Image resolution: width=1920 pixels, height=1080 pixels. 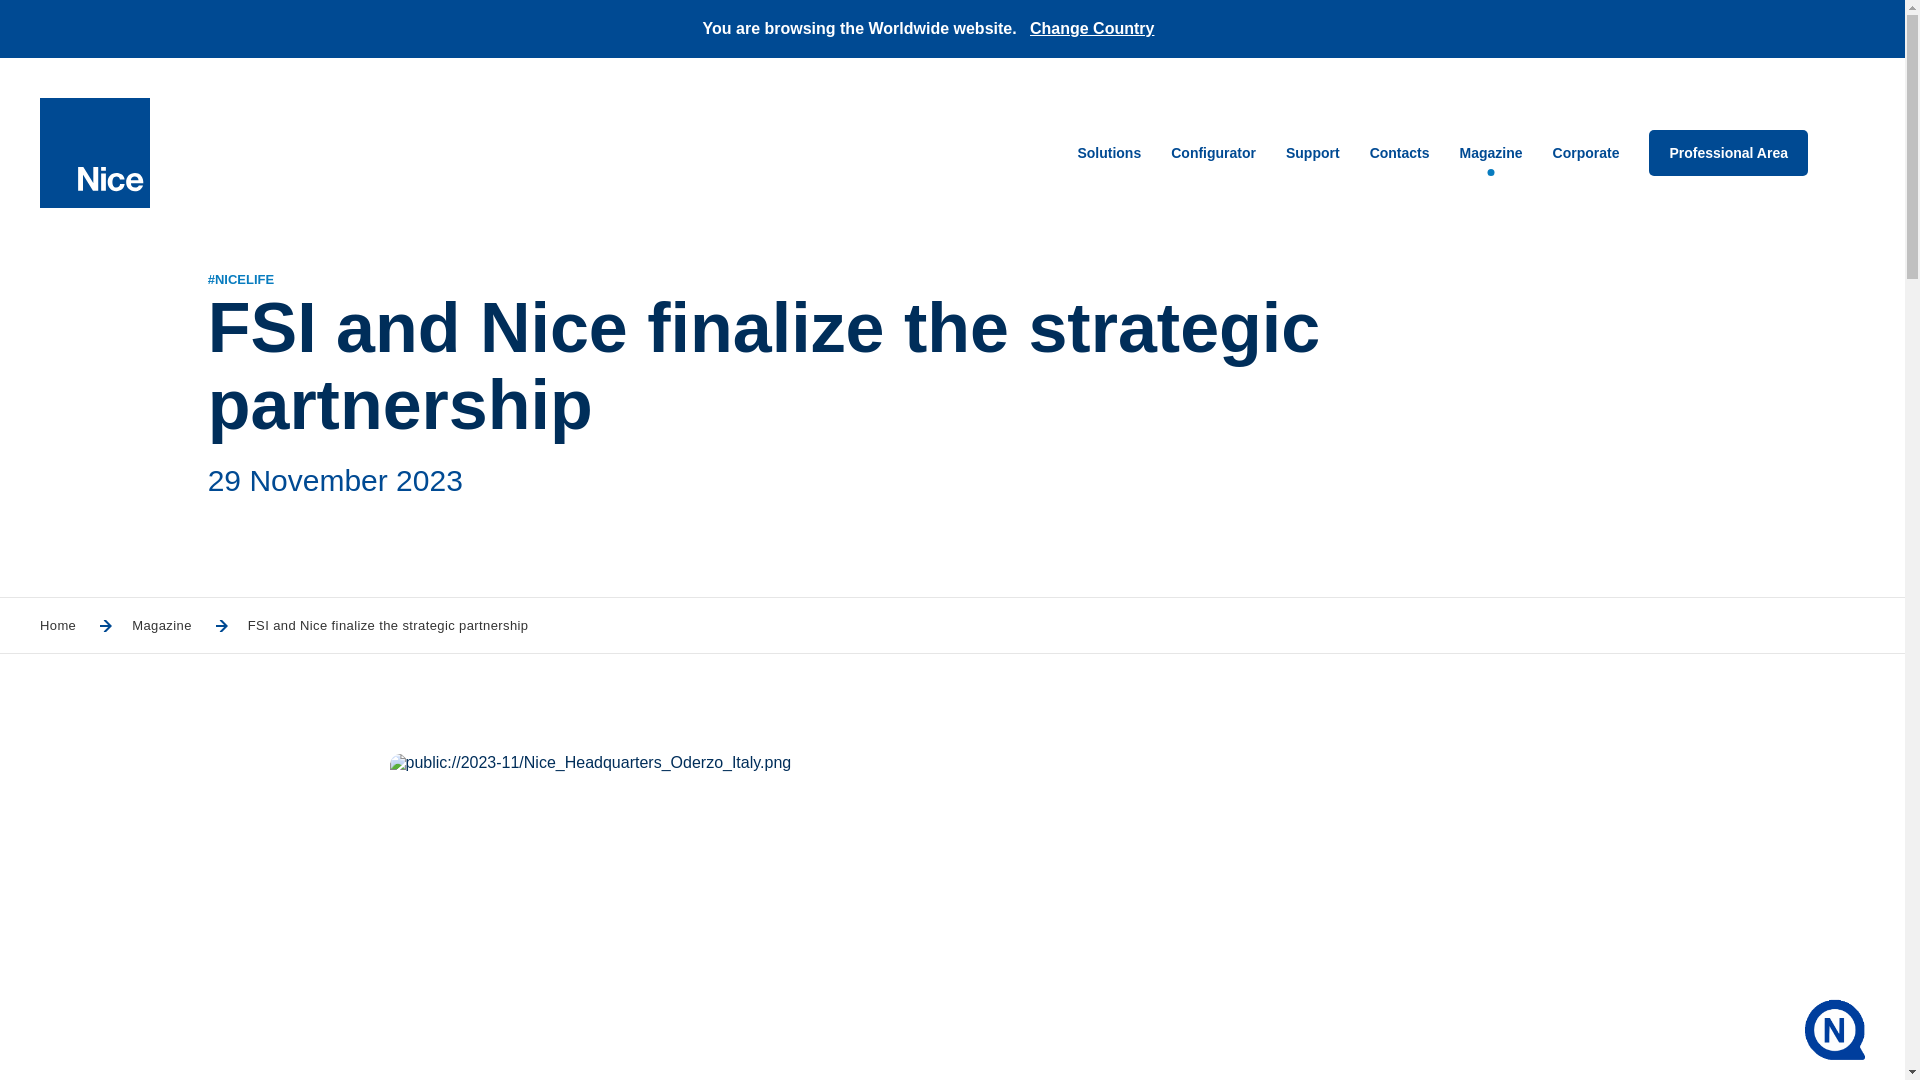 What do you see at coordinates (1213, 152) in the screenshot?
I see `Configurator` at bounding box center [1213, 152].